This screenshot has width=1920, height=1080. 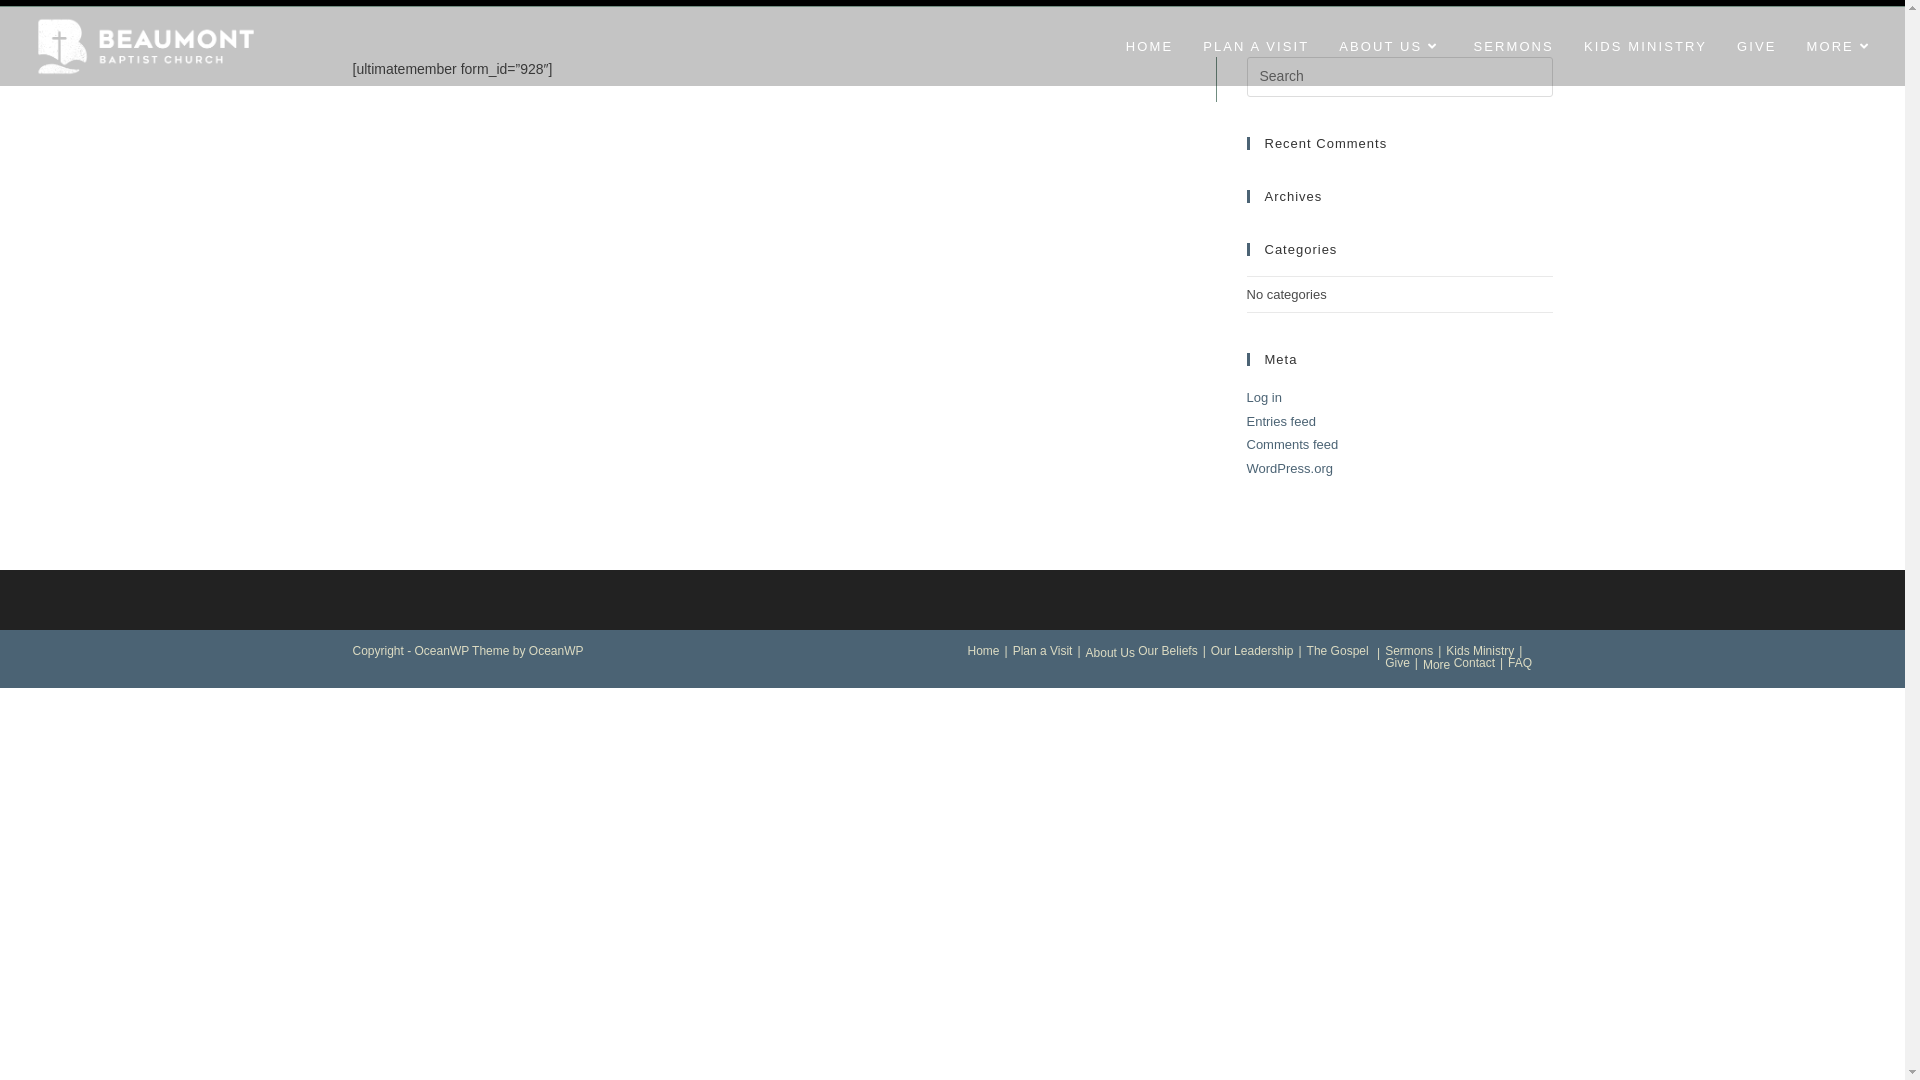 What do you see at coordinates (1480, 651) in the screenshot?
I see `Kids Ministry` at bounding box center [1480, 651].